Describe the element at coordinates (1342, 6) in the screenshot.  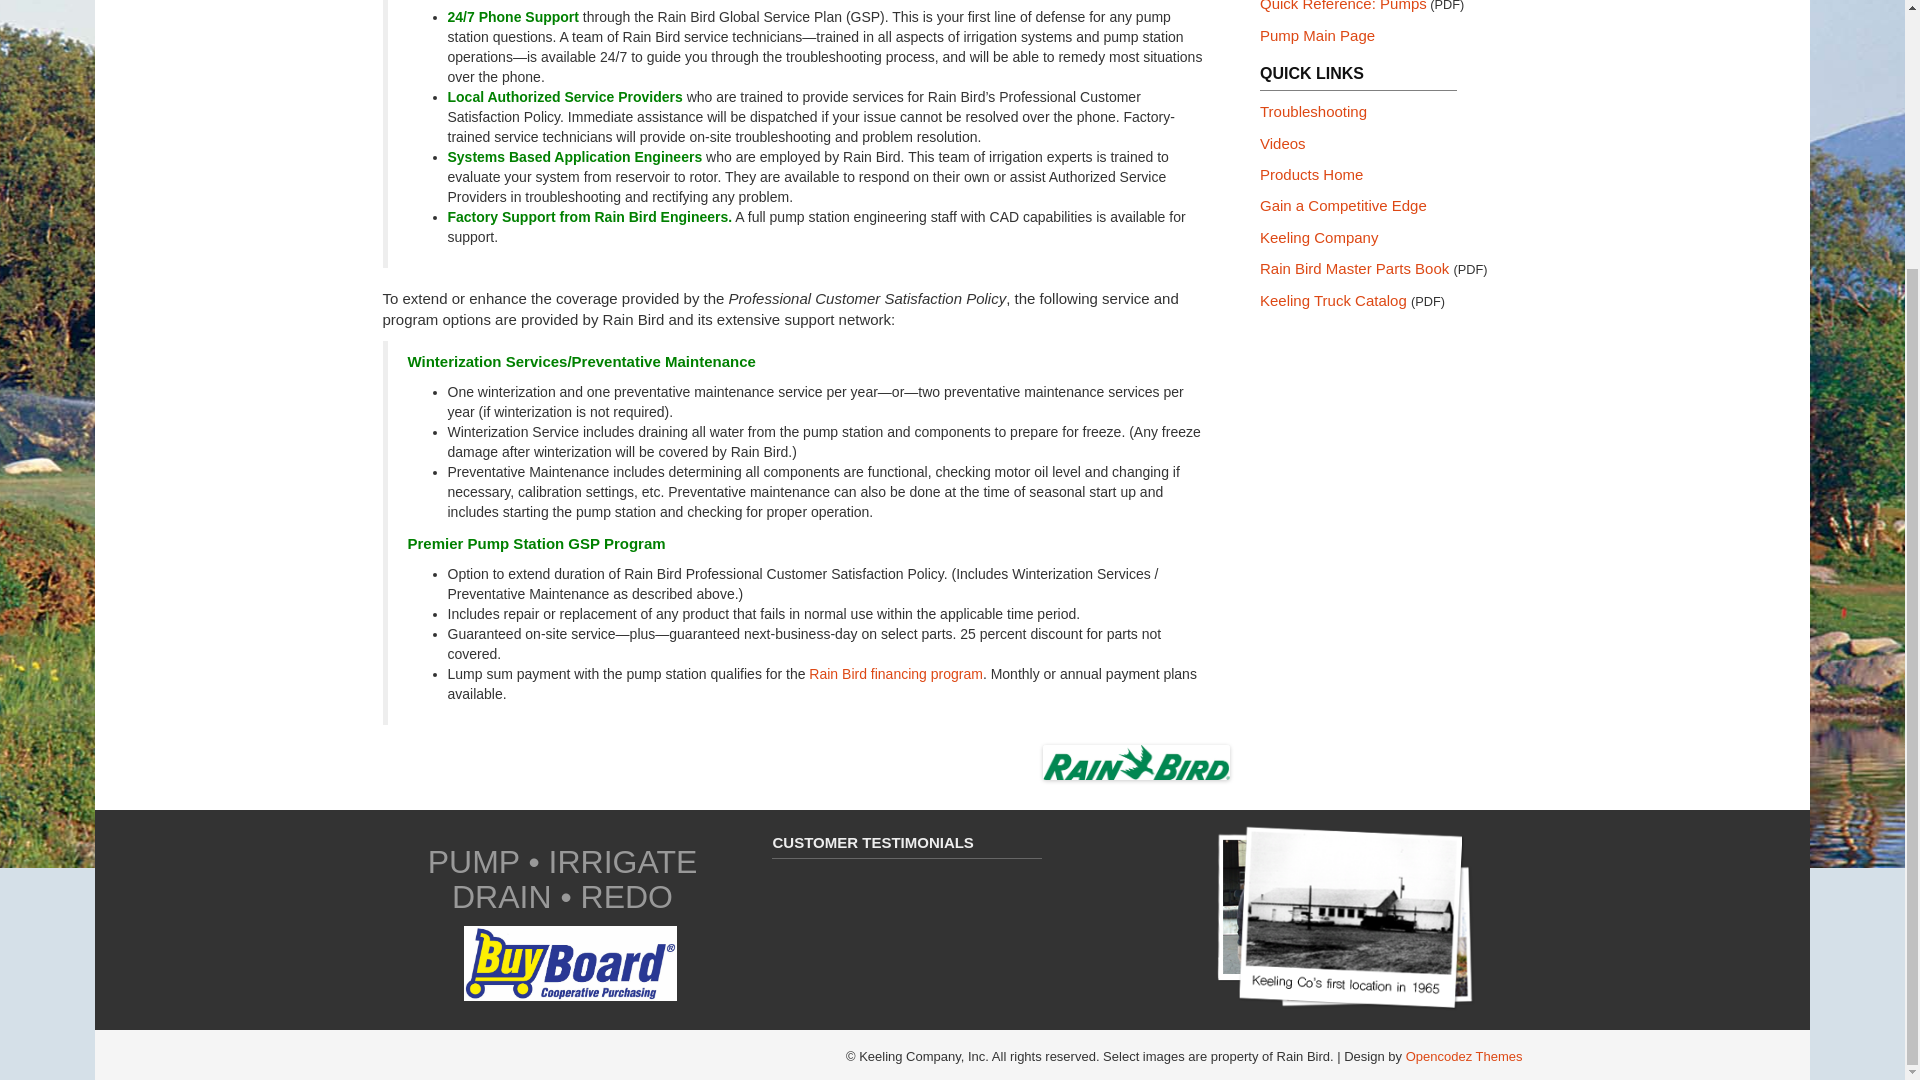
I see `Quick Reference: Pumps` at that location.